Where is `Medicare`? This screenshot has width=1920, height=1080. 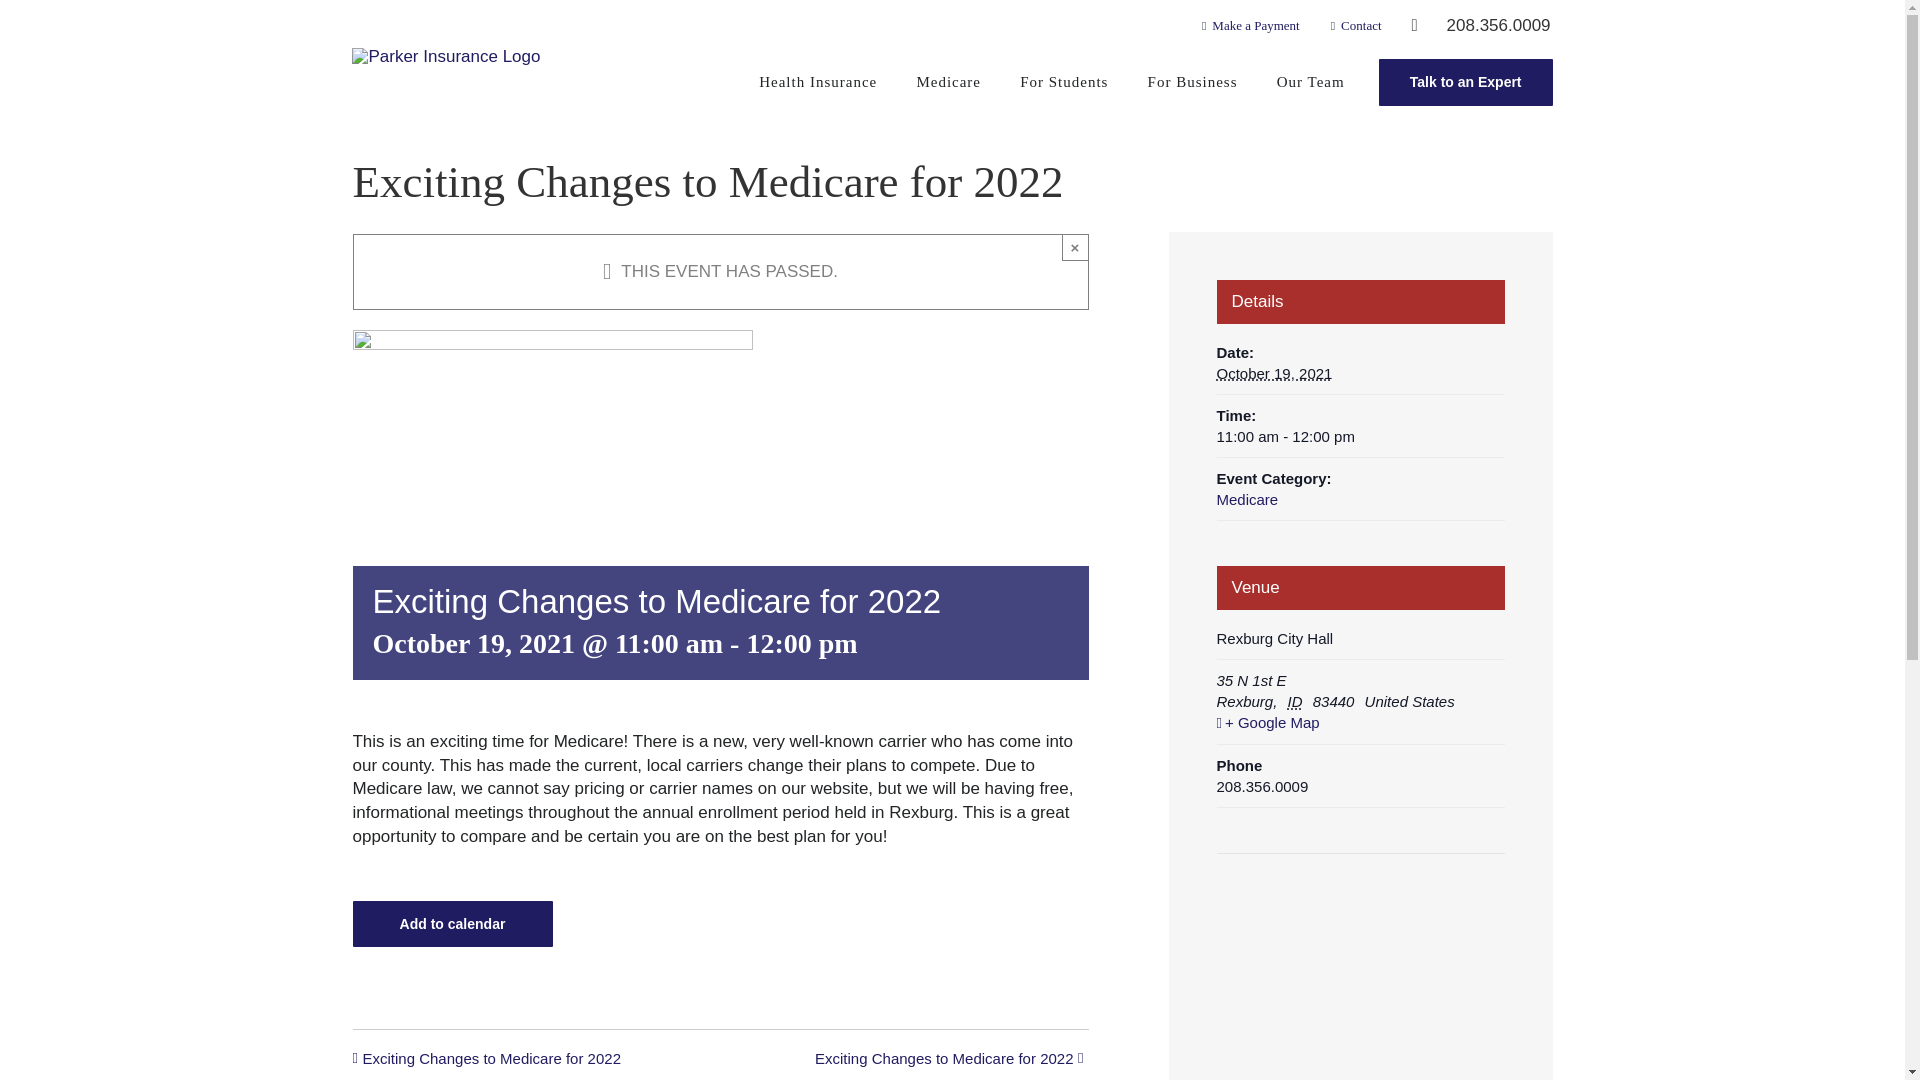
Medicare is located at coordinates (1246, 499).